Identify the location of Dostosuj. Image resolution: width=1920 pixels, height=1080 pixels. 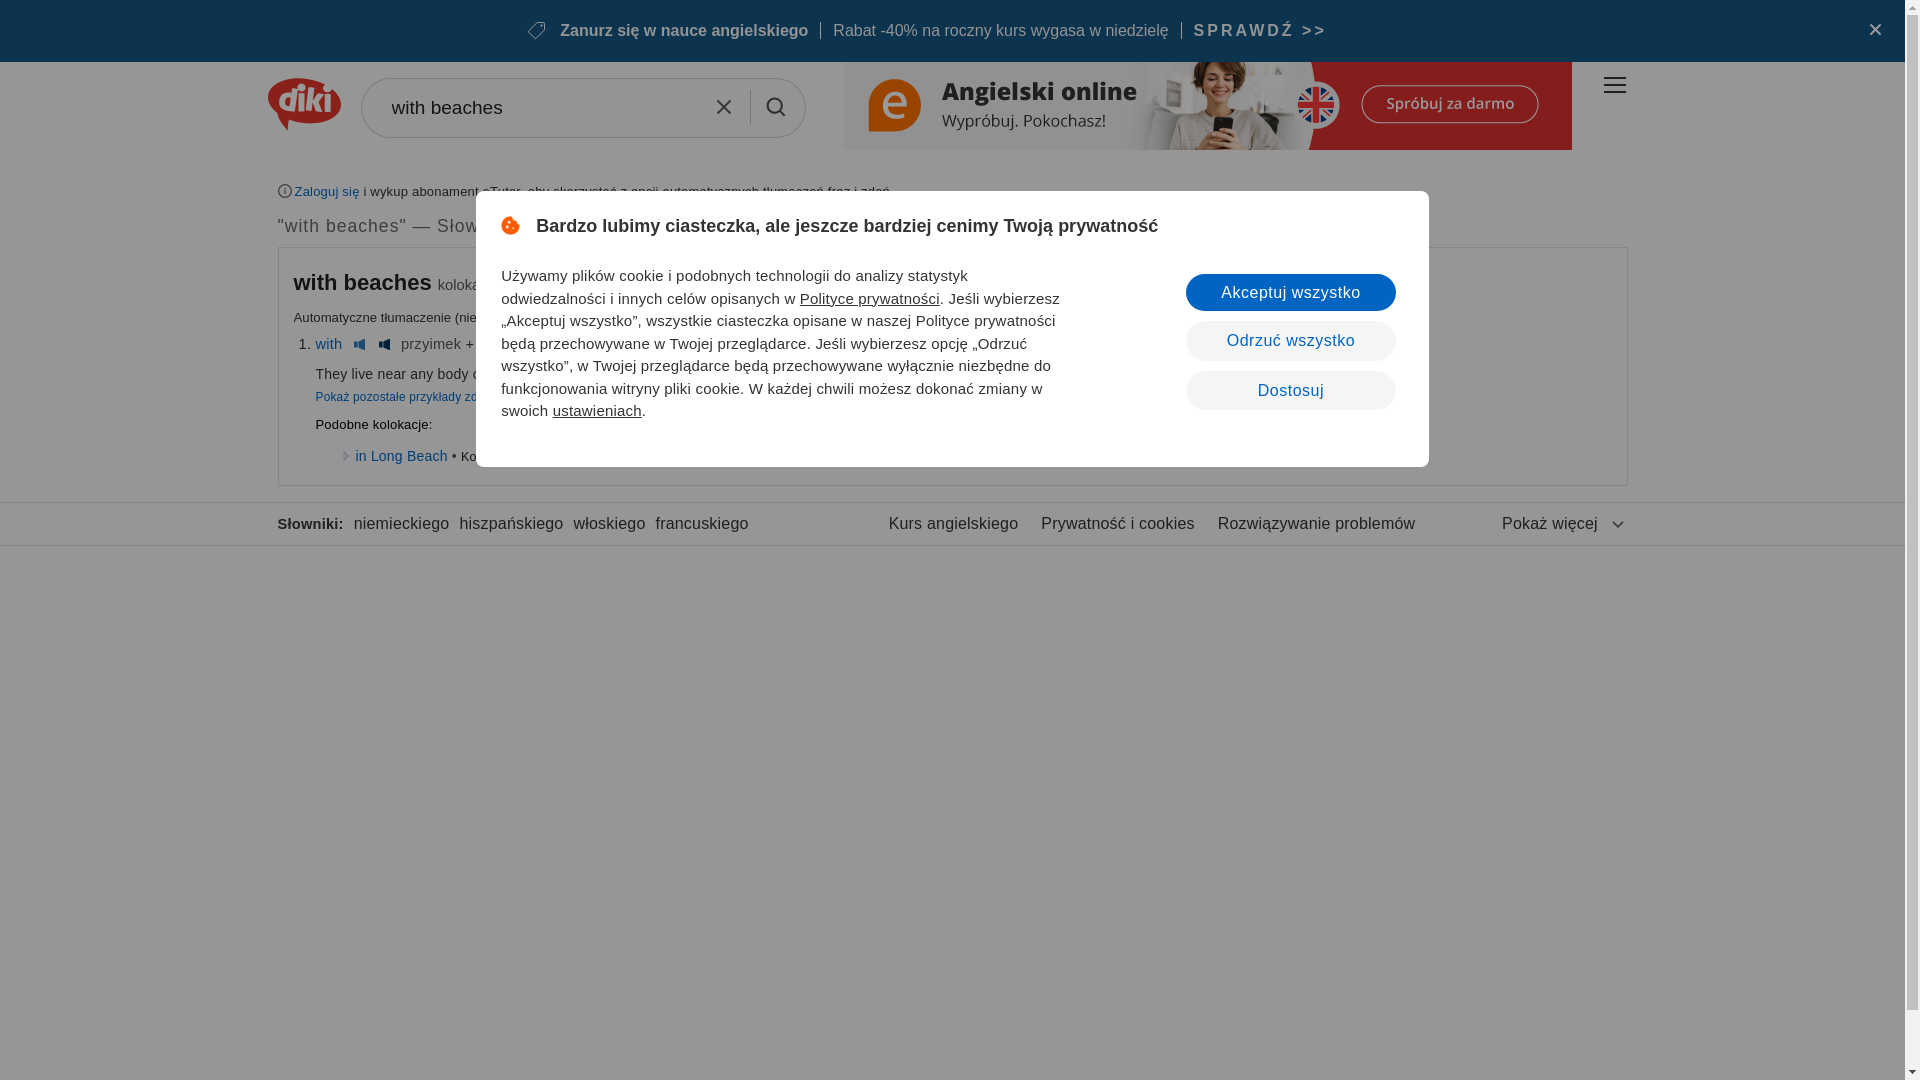
(1290, 390).